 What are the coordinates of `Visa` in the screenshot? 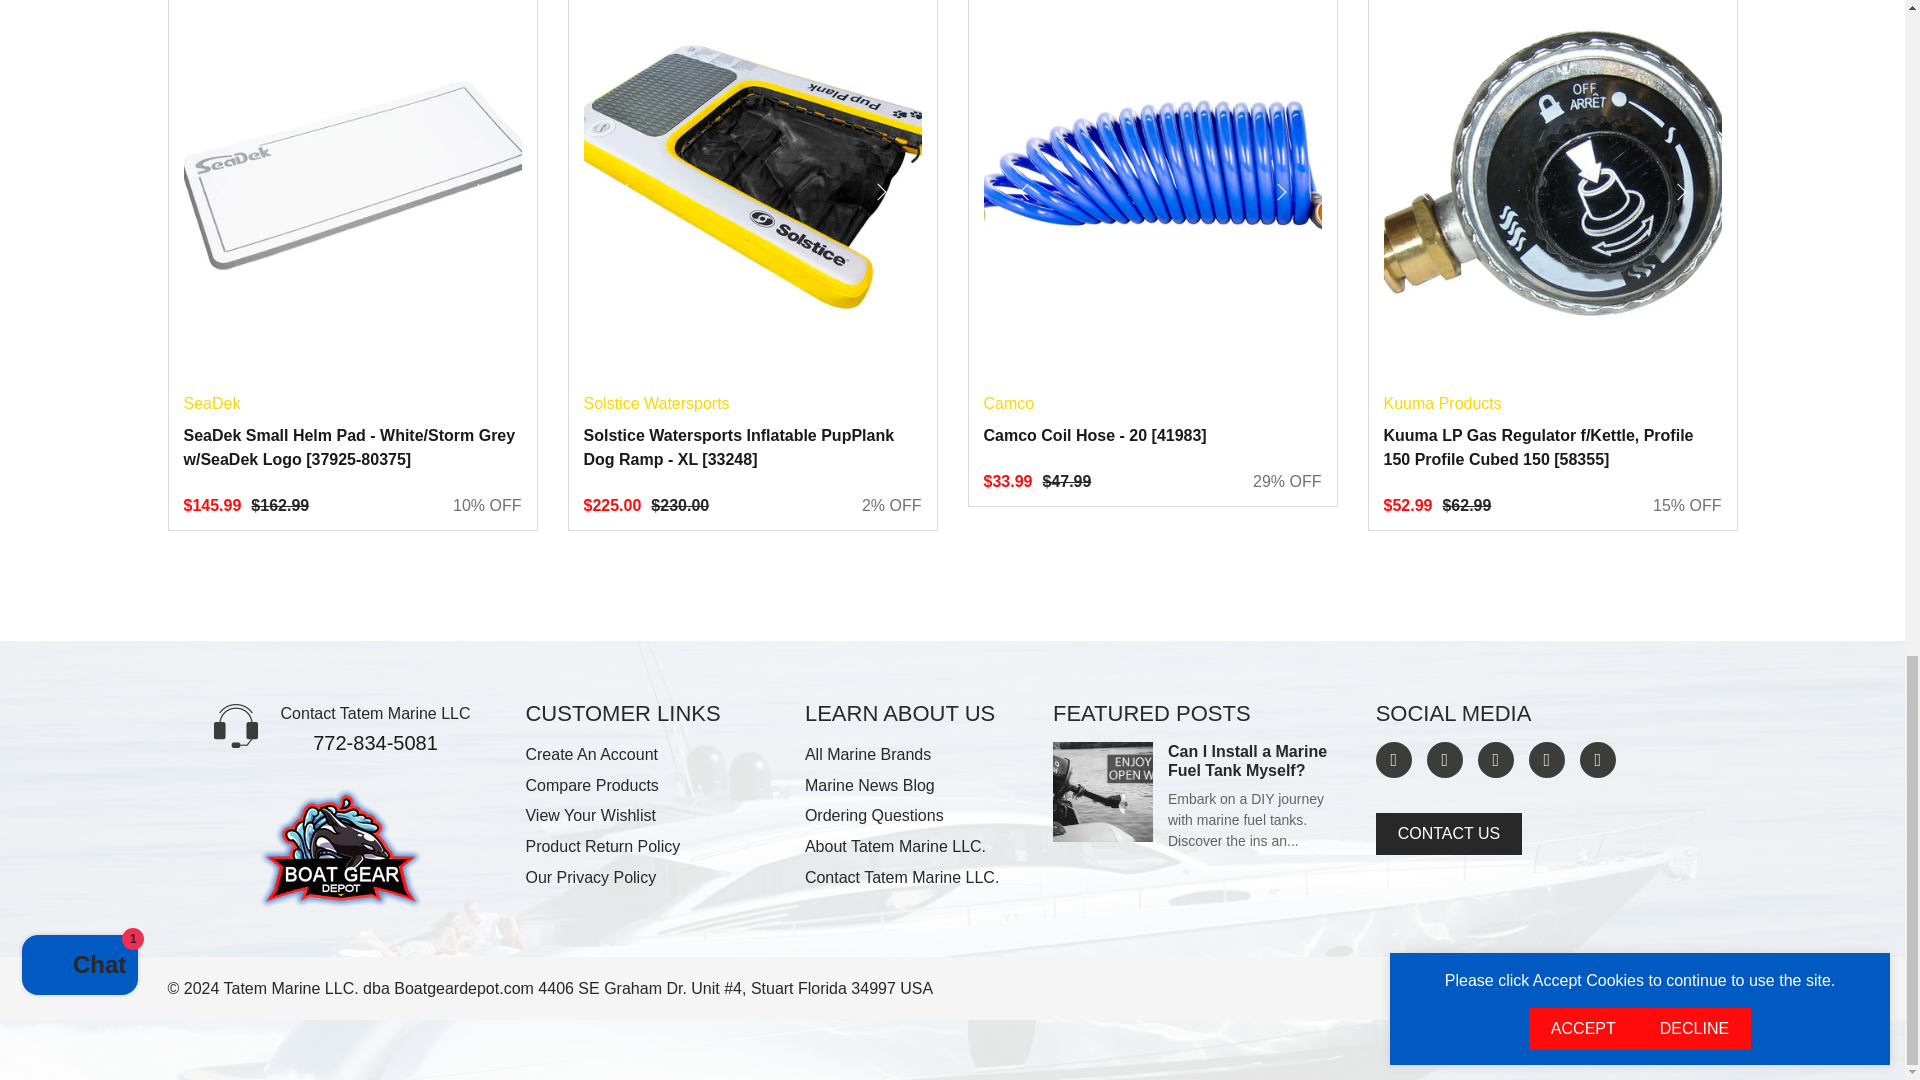 It's located at (1722, 990).